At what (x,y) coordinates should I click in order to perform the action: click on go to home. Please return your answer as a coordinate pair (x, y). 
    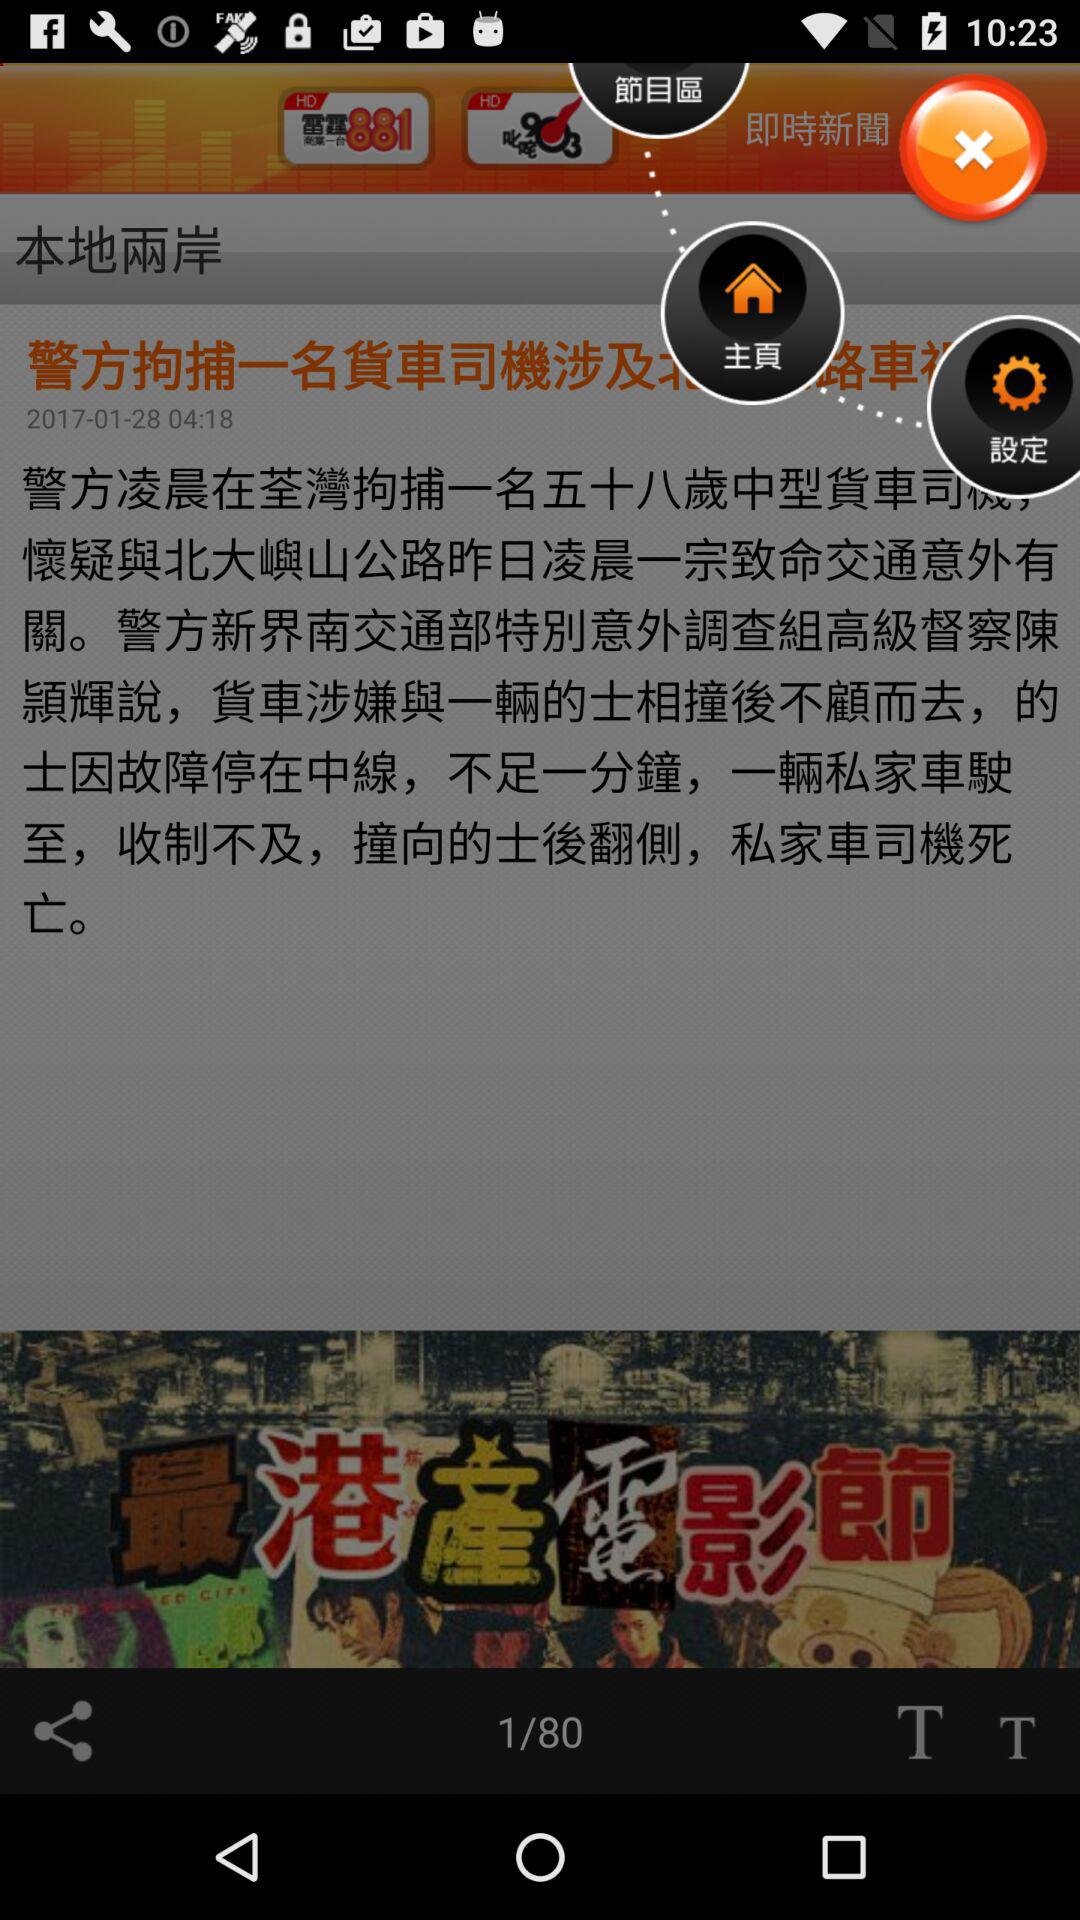
    Looking at the image, I should click on (752, 313).